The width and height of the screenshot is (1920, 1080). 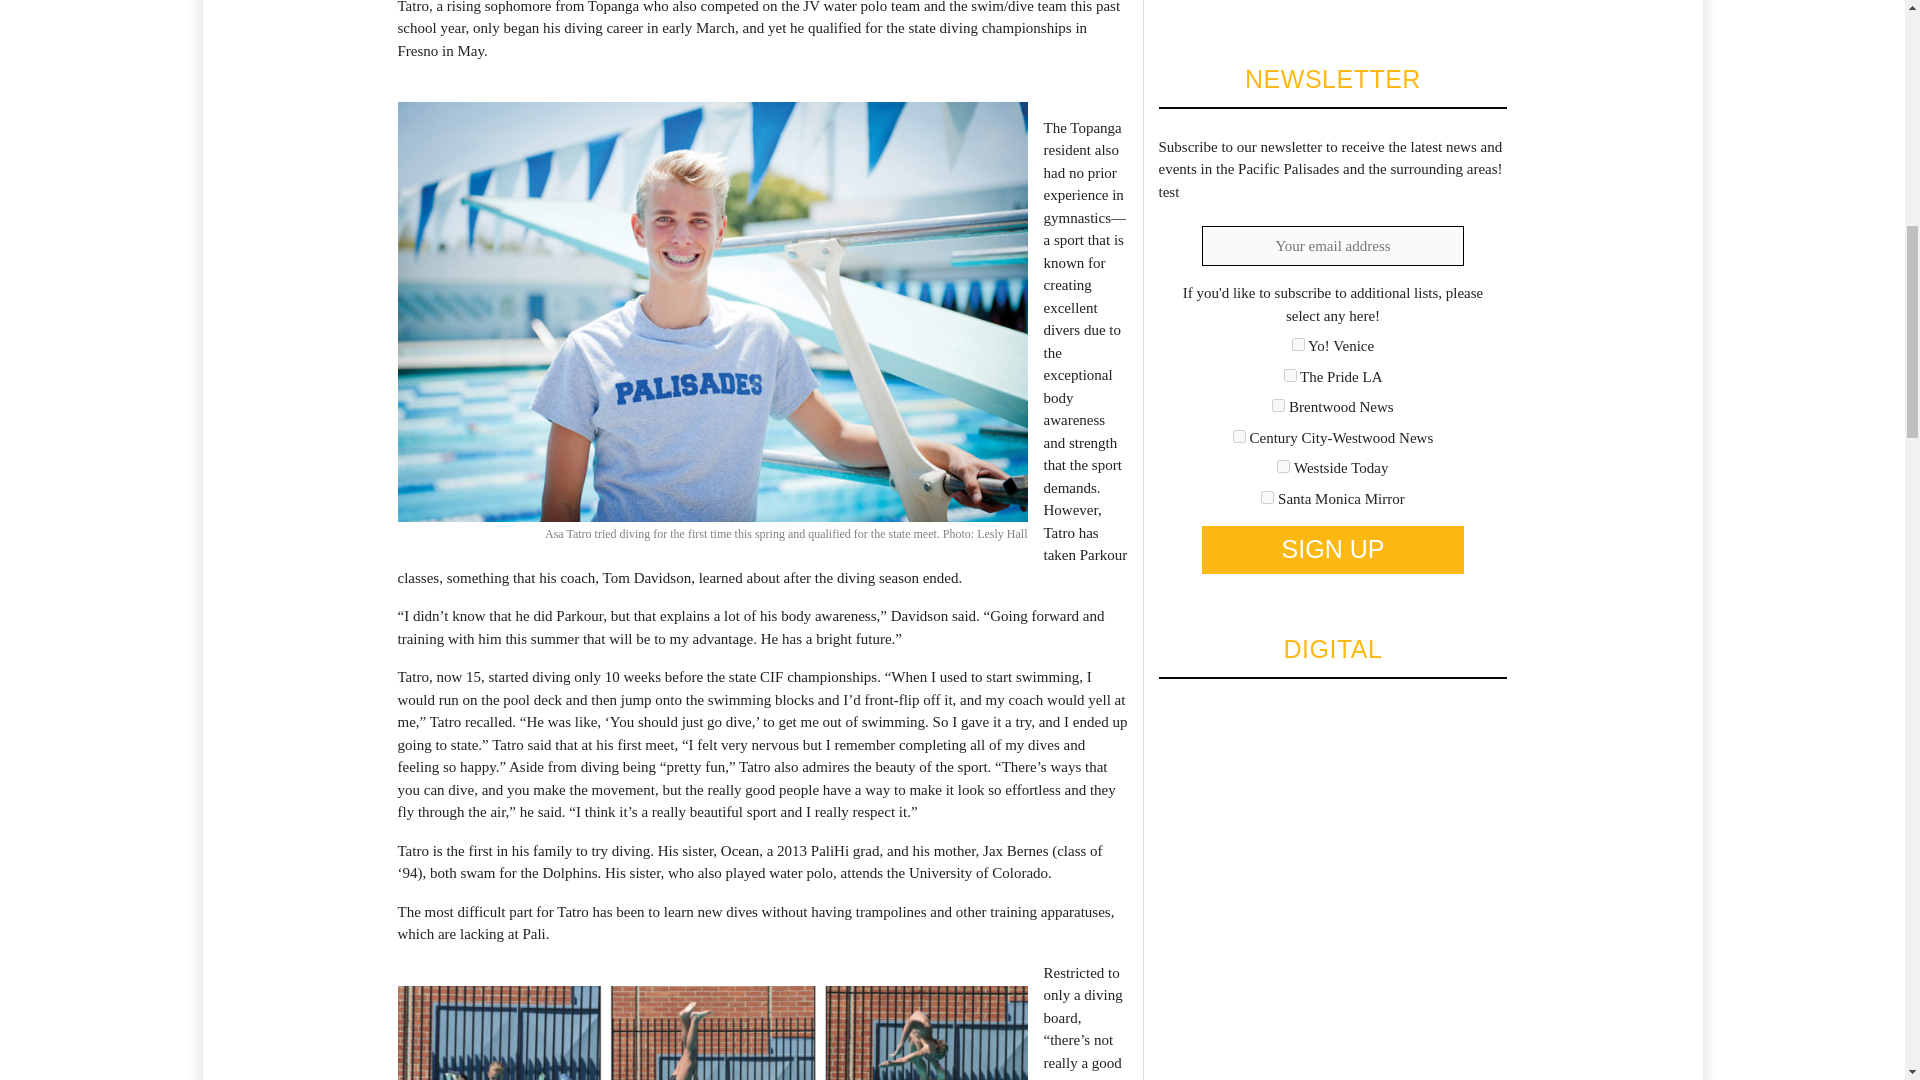 I want to click on 5fac618226, so click(x=1239, y=436).